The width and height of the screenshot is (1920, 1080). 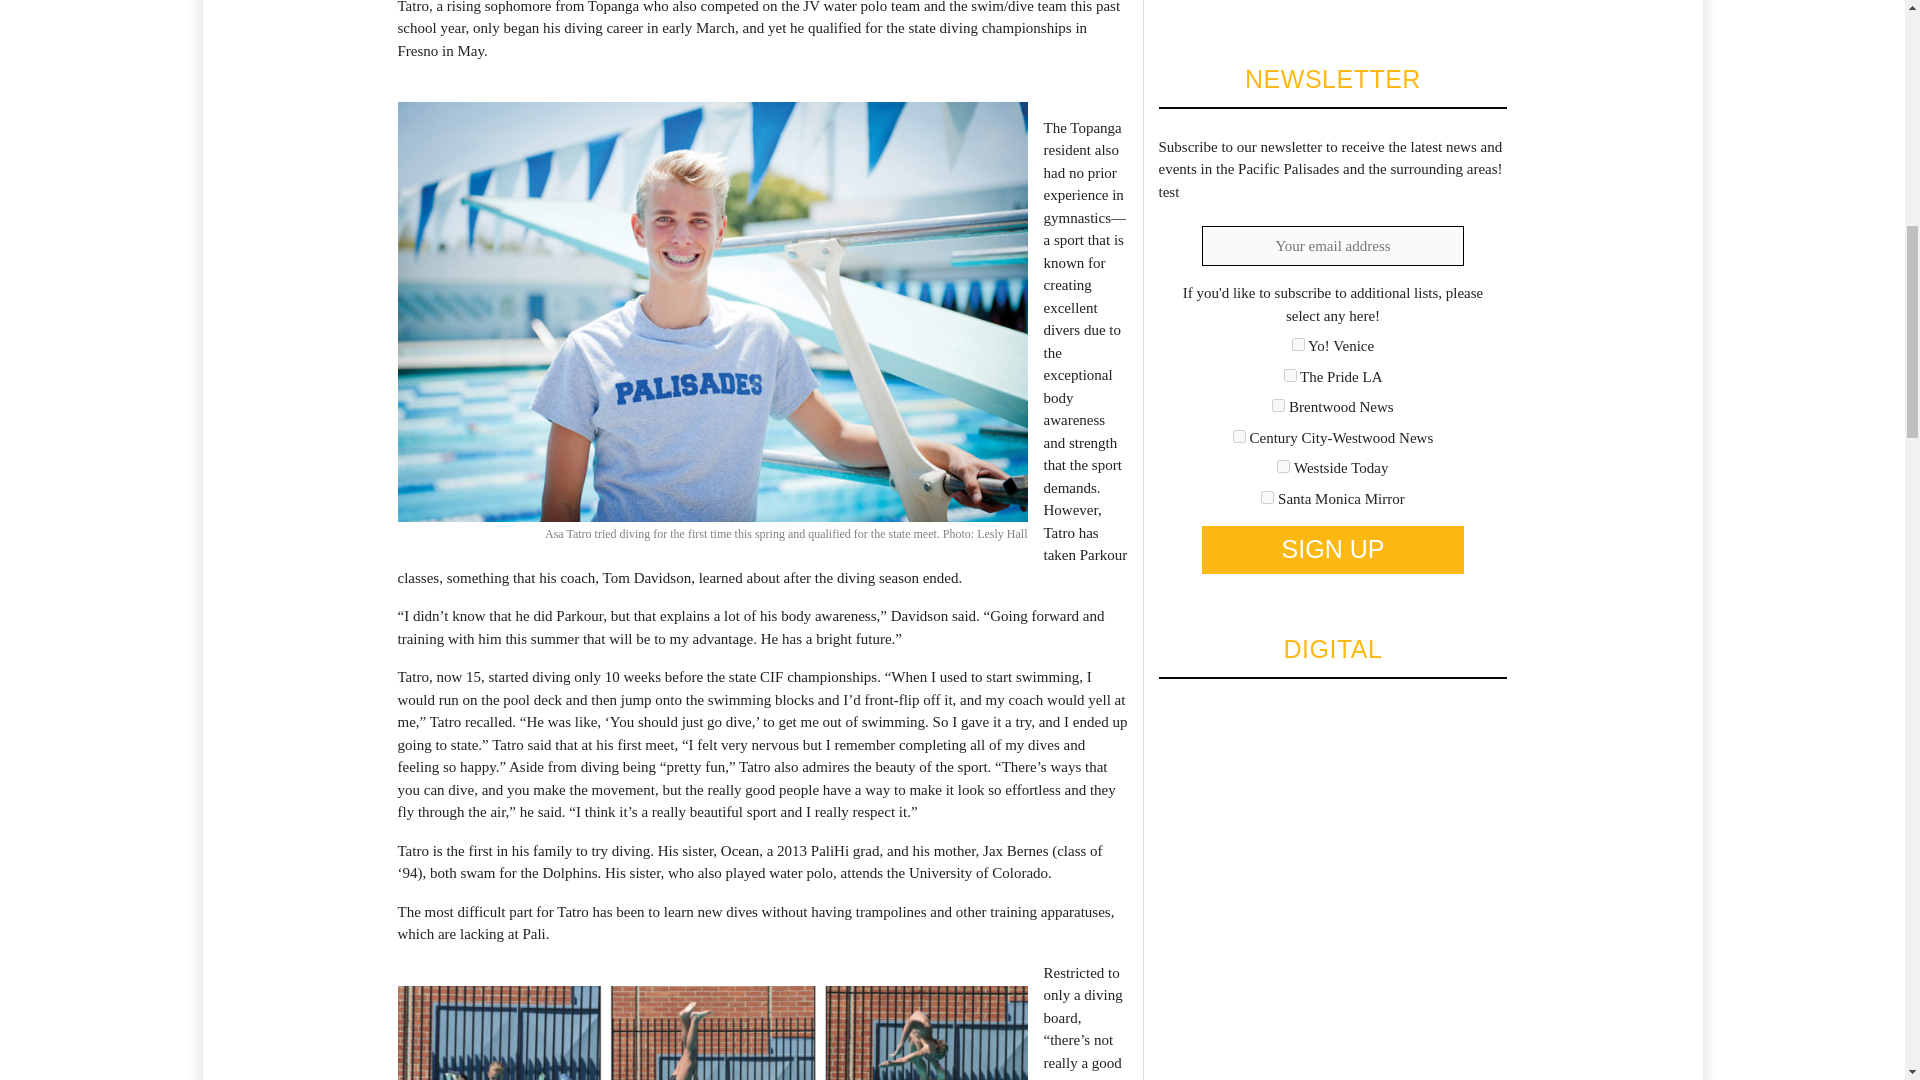 I want to click on 5fac618226, so click(x=1239, y=436).